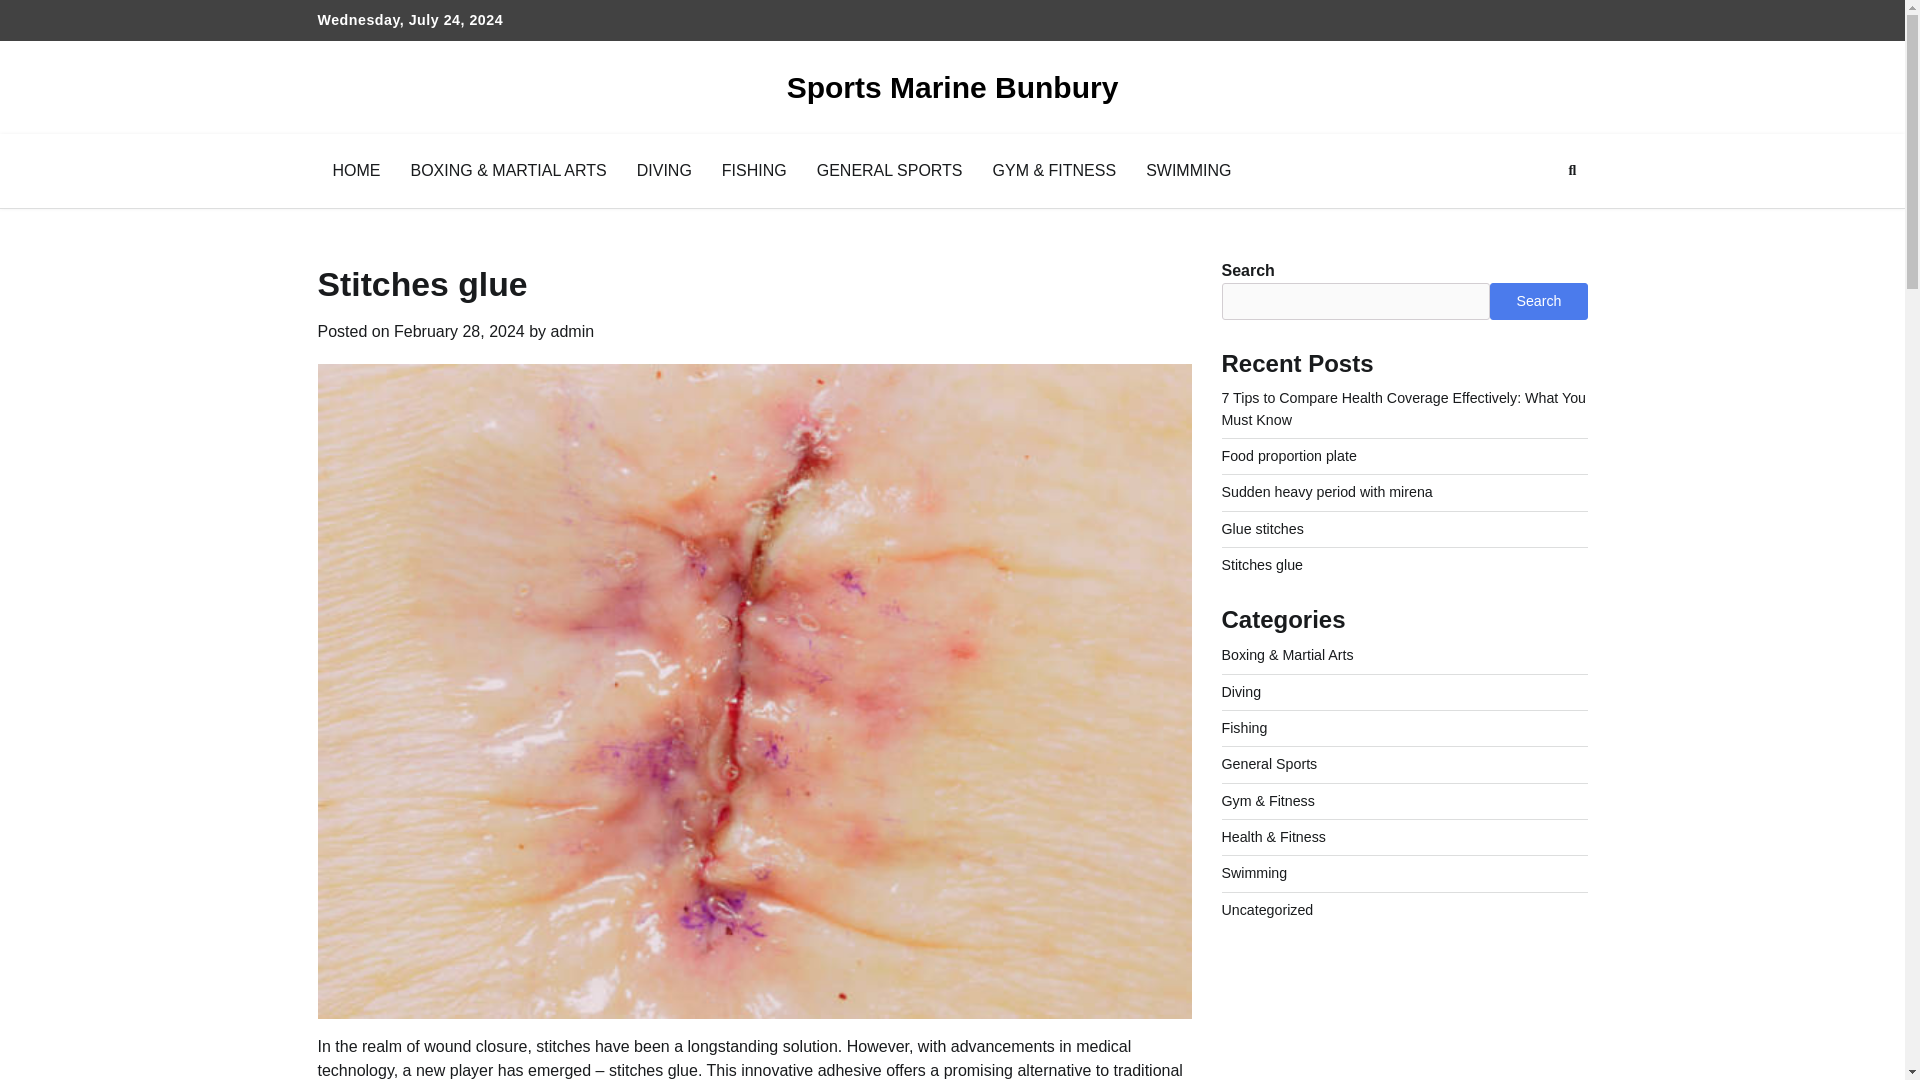 This screenshot has height=1080, width=1920. What do you see at coordinates (458, 331) in the screenshot?
I see `February 28, 2024` at bounding box center [458, 331].